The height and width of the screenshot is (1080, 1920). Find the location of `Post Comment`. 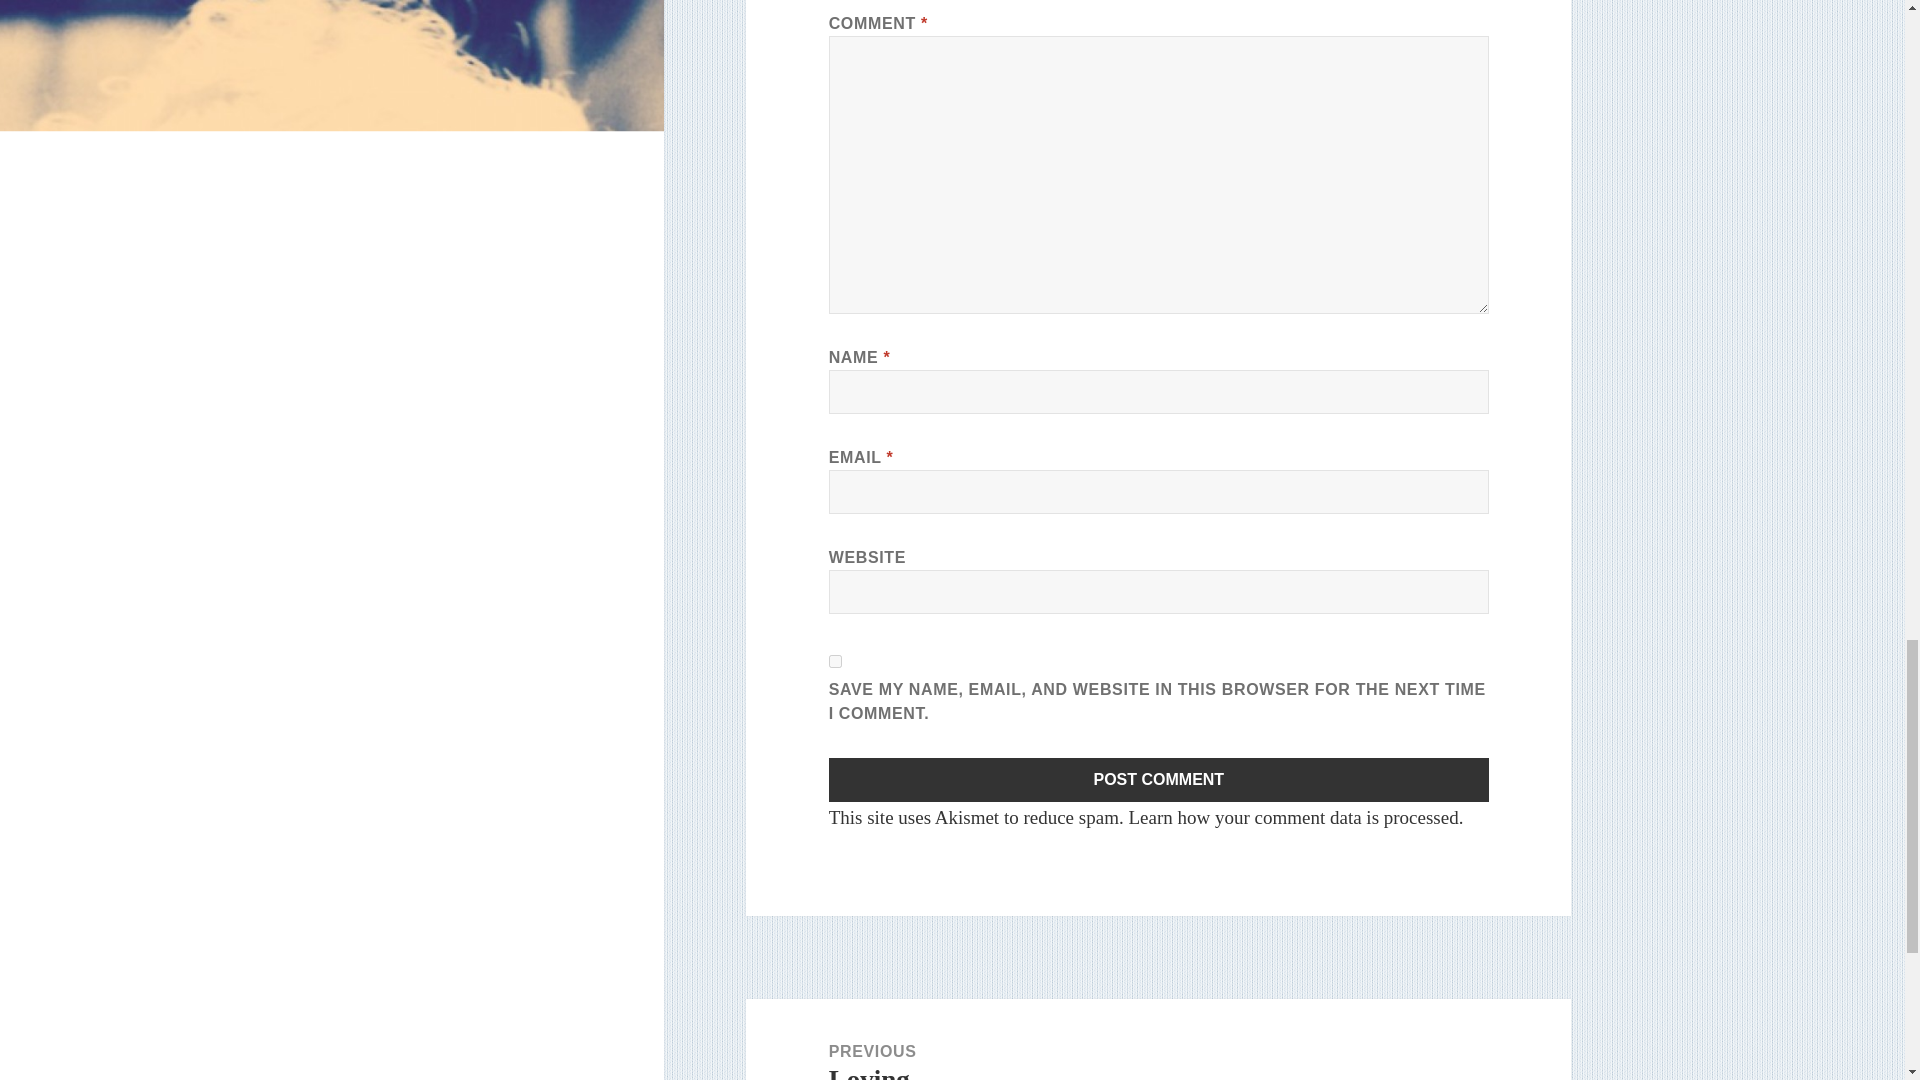

Post Comment is located at coordinates (1292, 817).